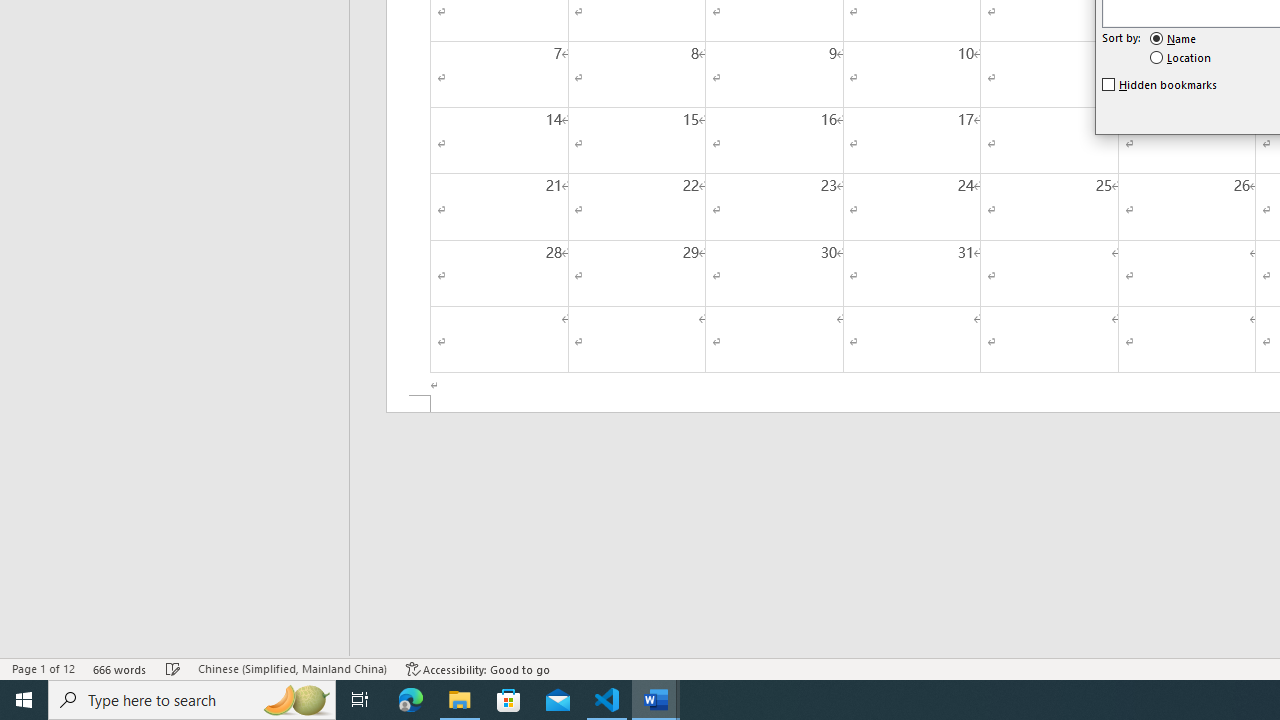 This screenshot has width=1280, height=720. I want to click on Location, so click(1181, 58).